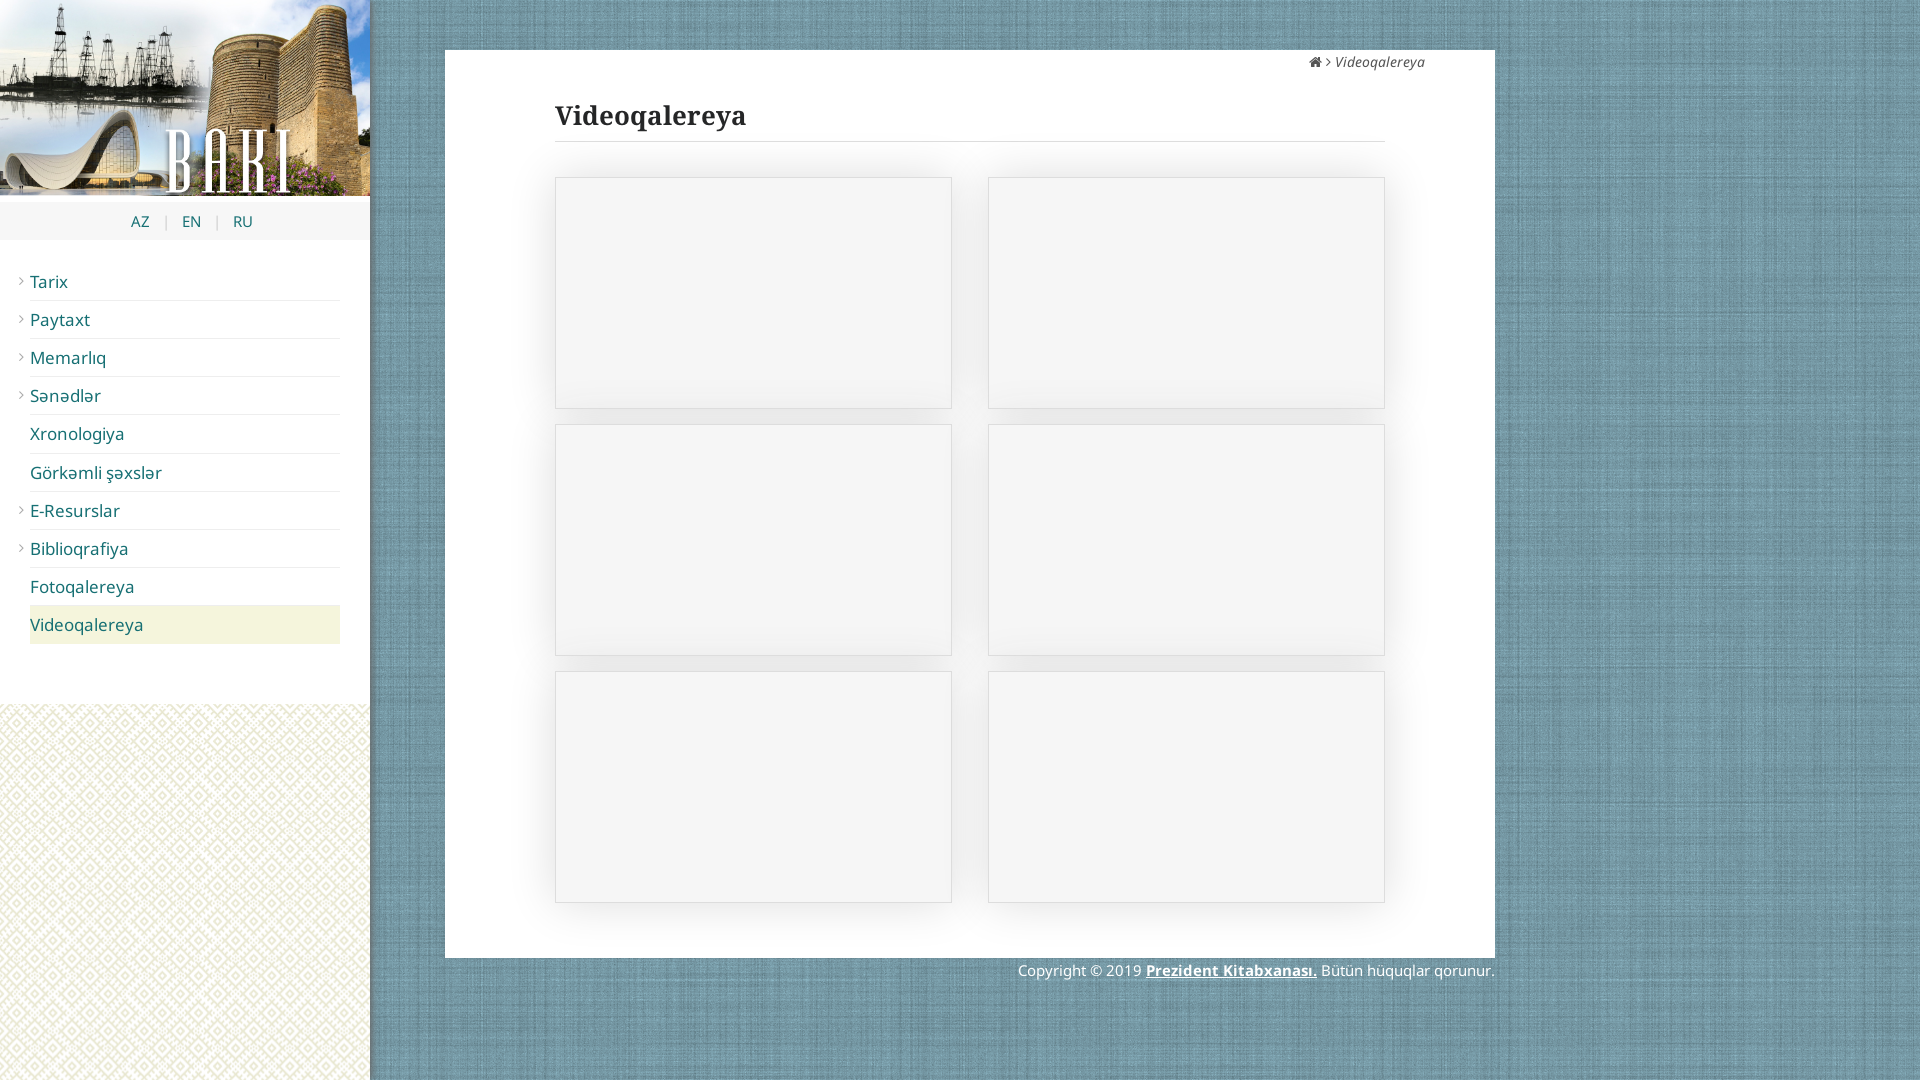 The image size is (1920, 1080). Describe the element at coordinates (140, 221) in the screenshot. I see `AZ` at that location.